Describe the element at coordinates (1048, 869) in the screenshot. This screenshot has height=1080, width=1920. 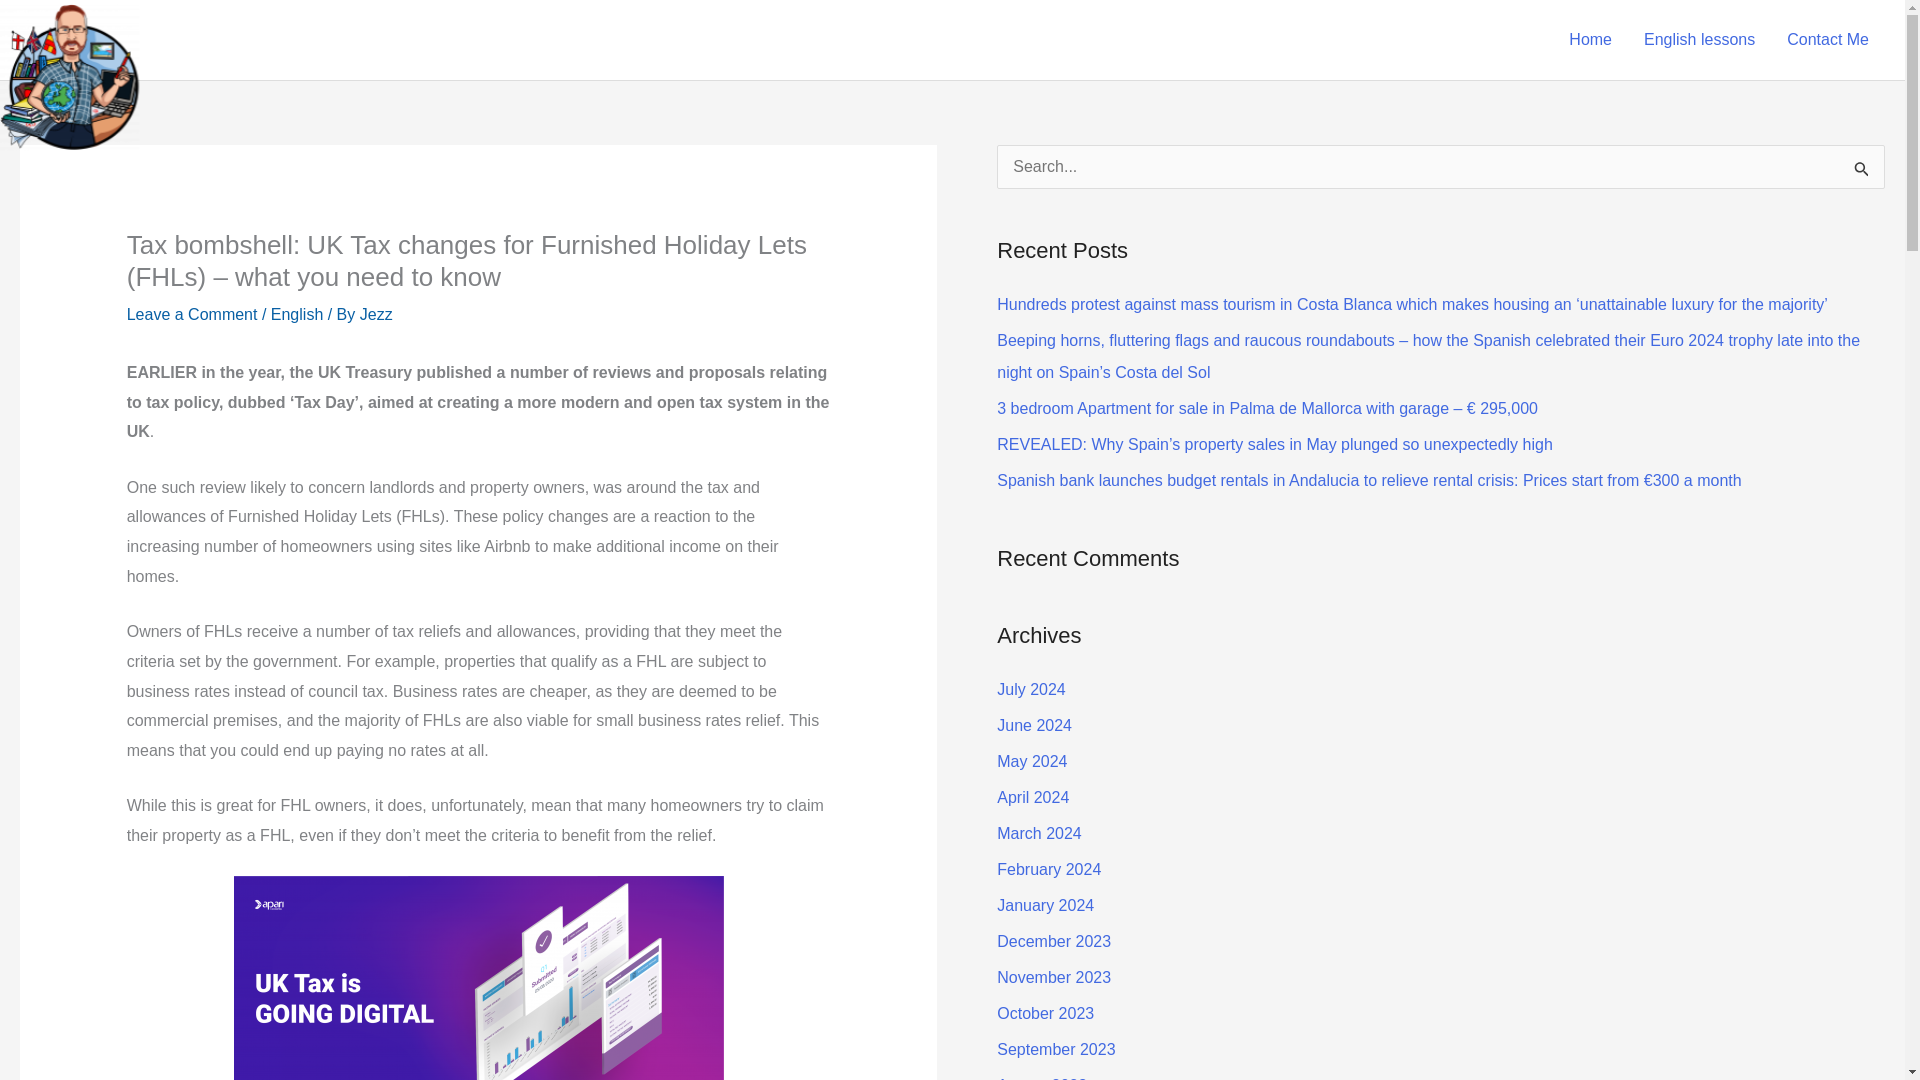
I see `February 2024` at that location.